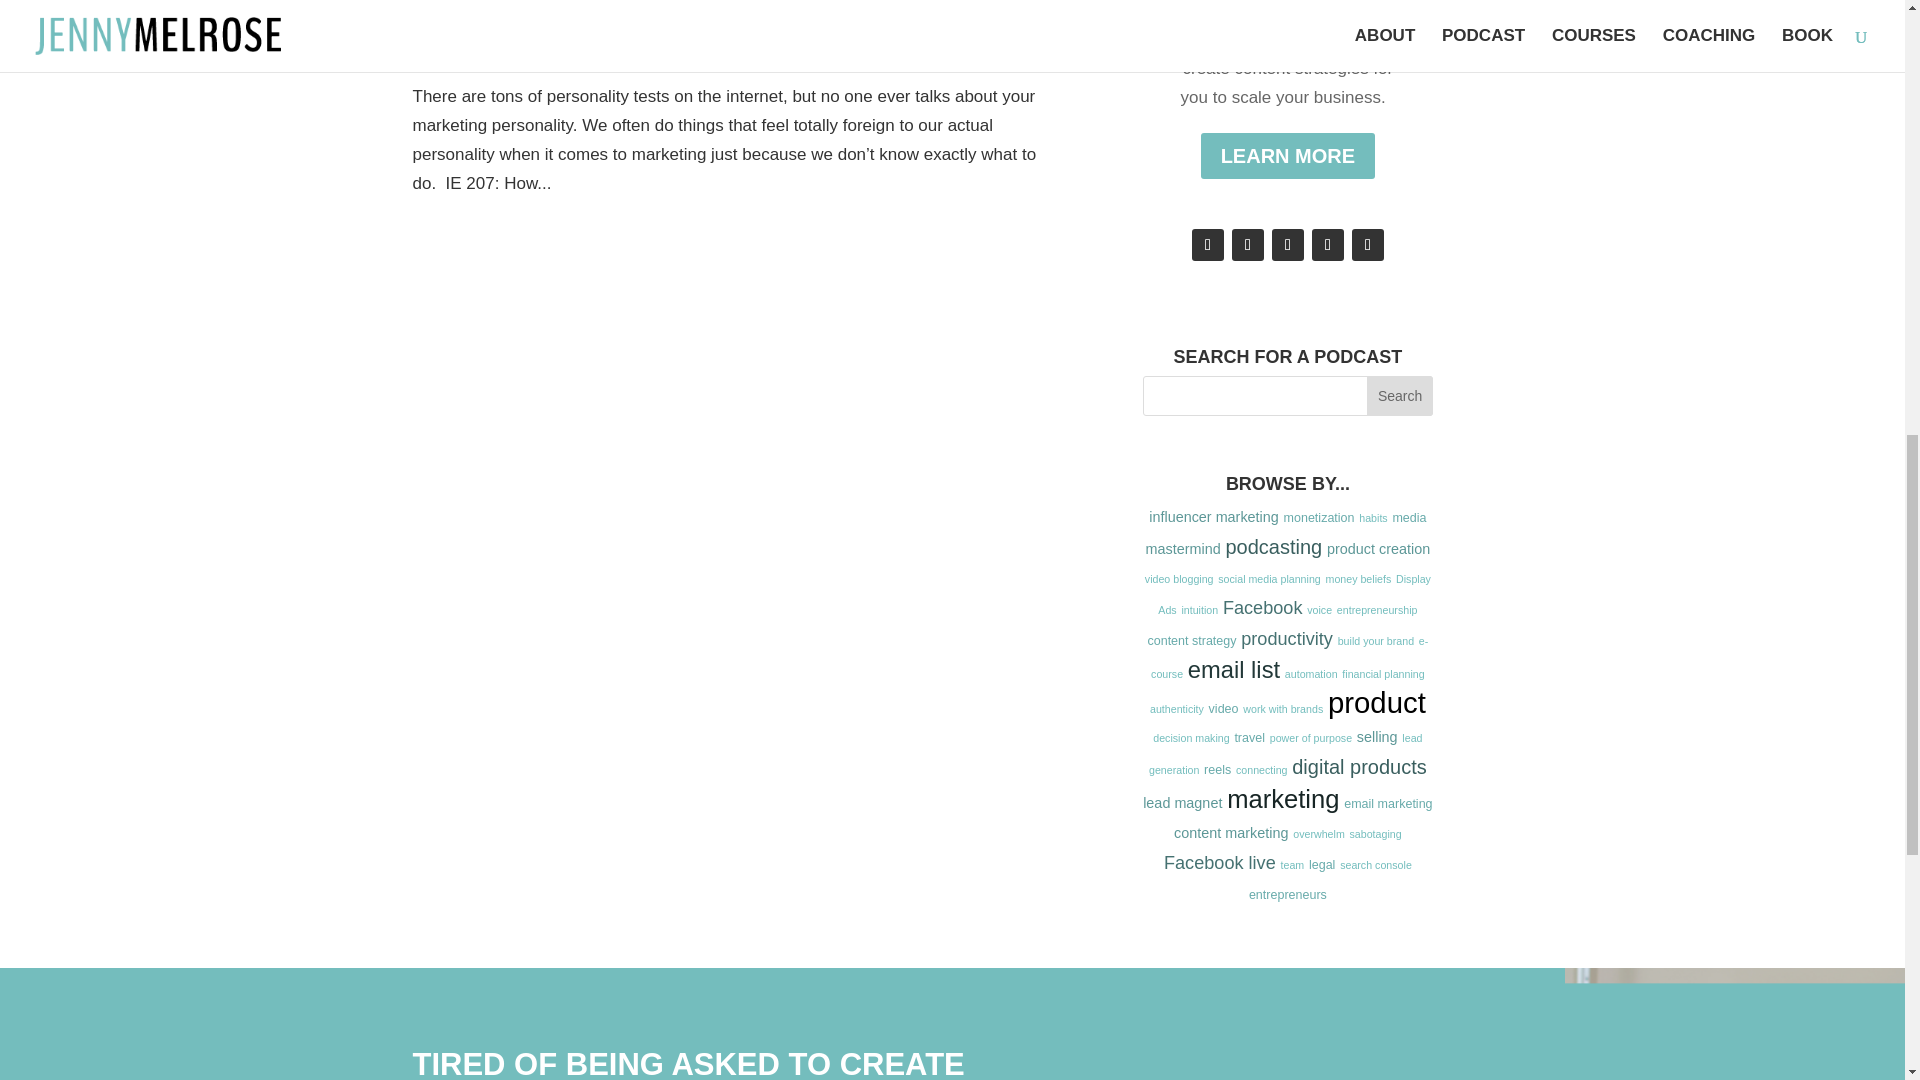 This screenshot has width=1920, height=1080. I want to click on 3 topics, so click(1213, 516).